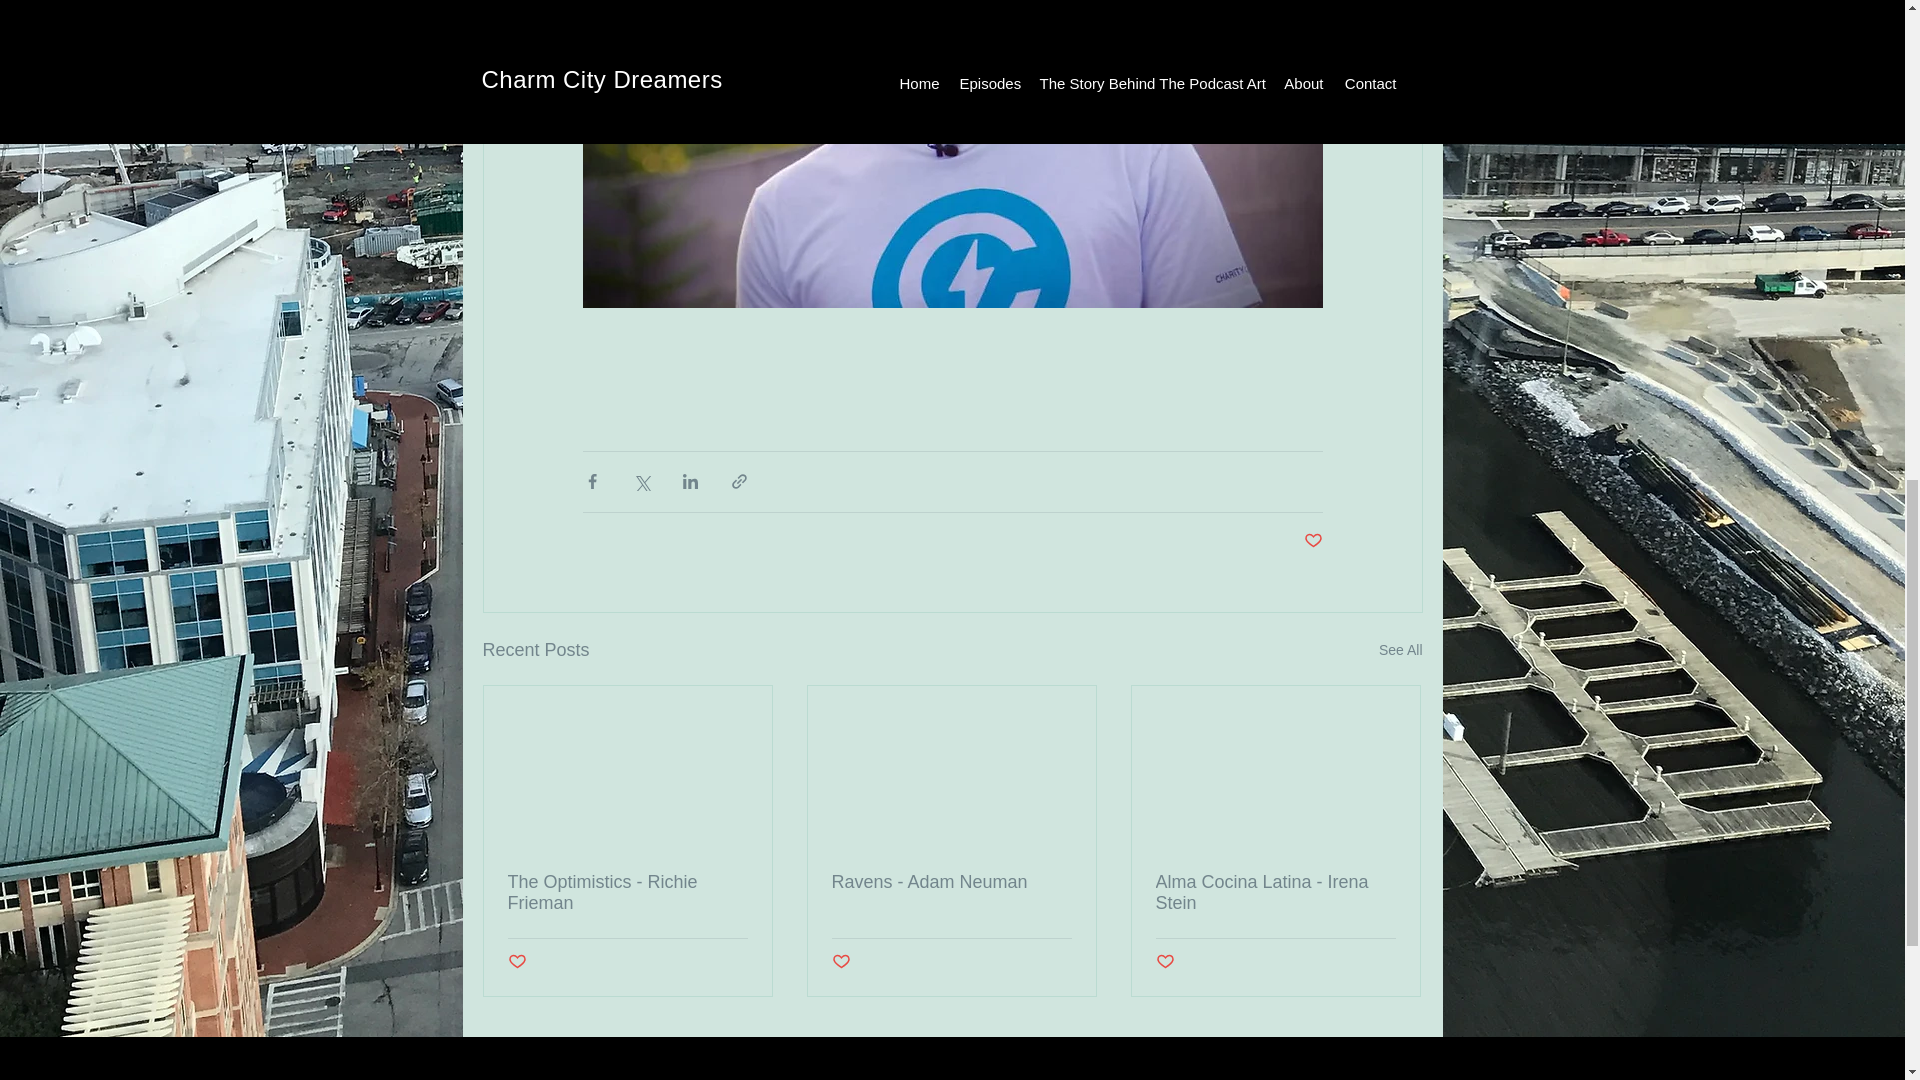 Image resolution: width=1920 pixels, height=1080 pixels. Describe the element at coordinates (1312, 541) in the screenshot. I see `Post not marked as liked` at that location.